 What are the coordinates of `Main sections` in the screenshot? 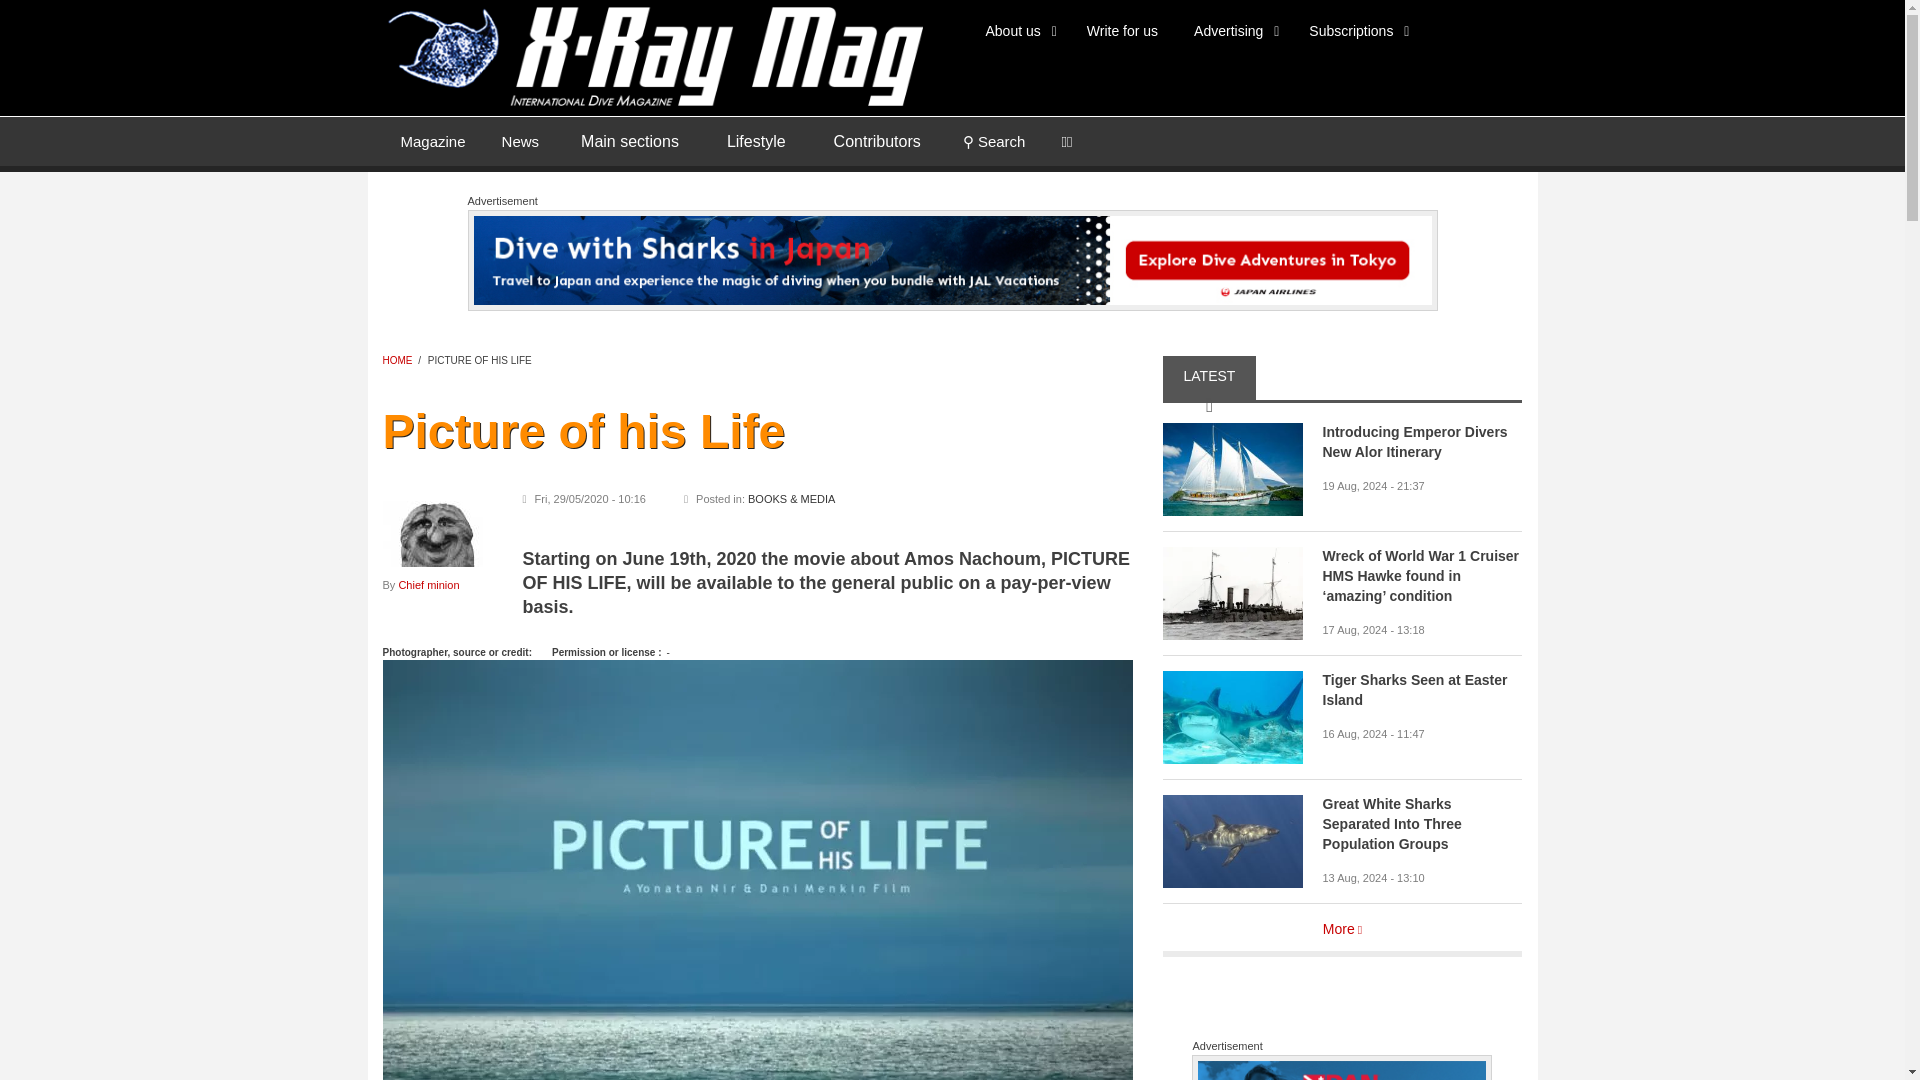 It's located at (629, 142).